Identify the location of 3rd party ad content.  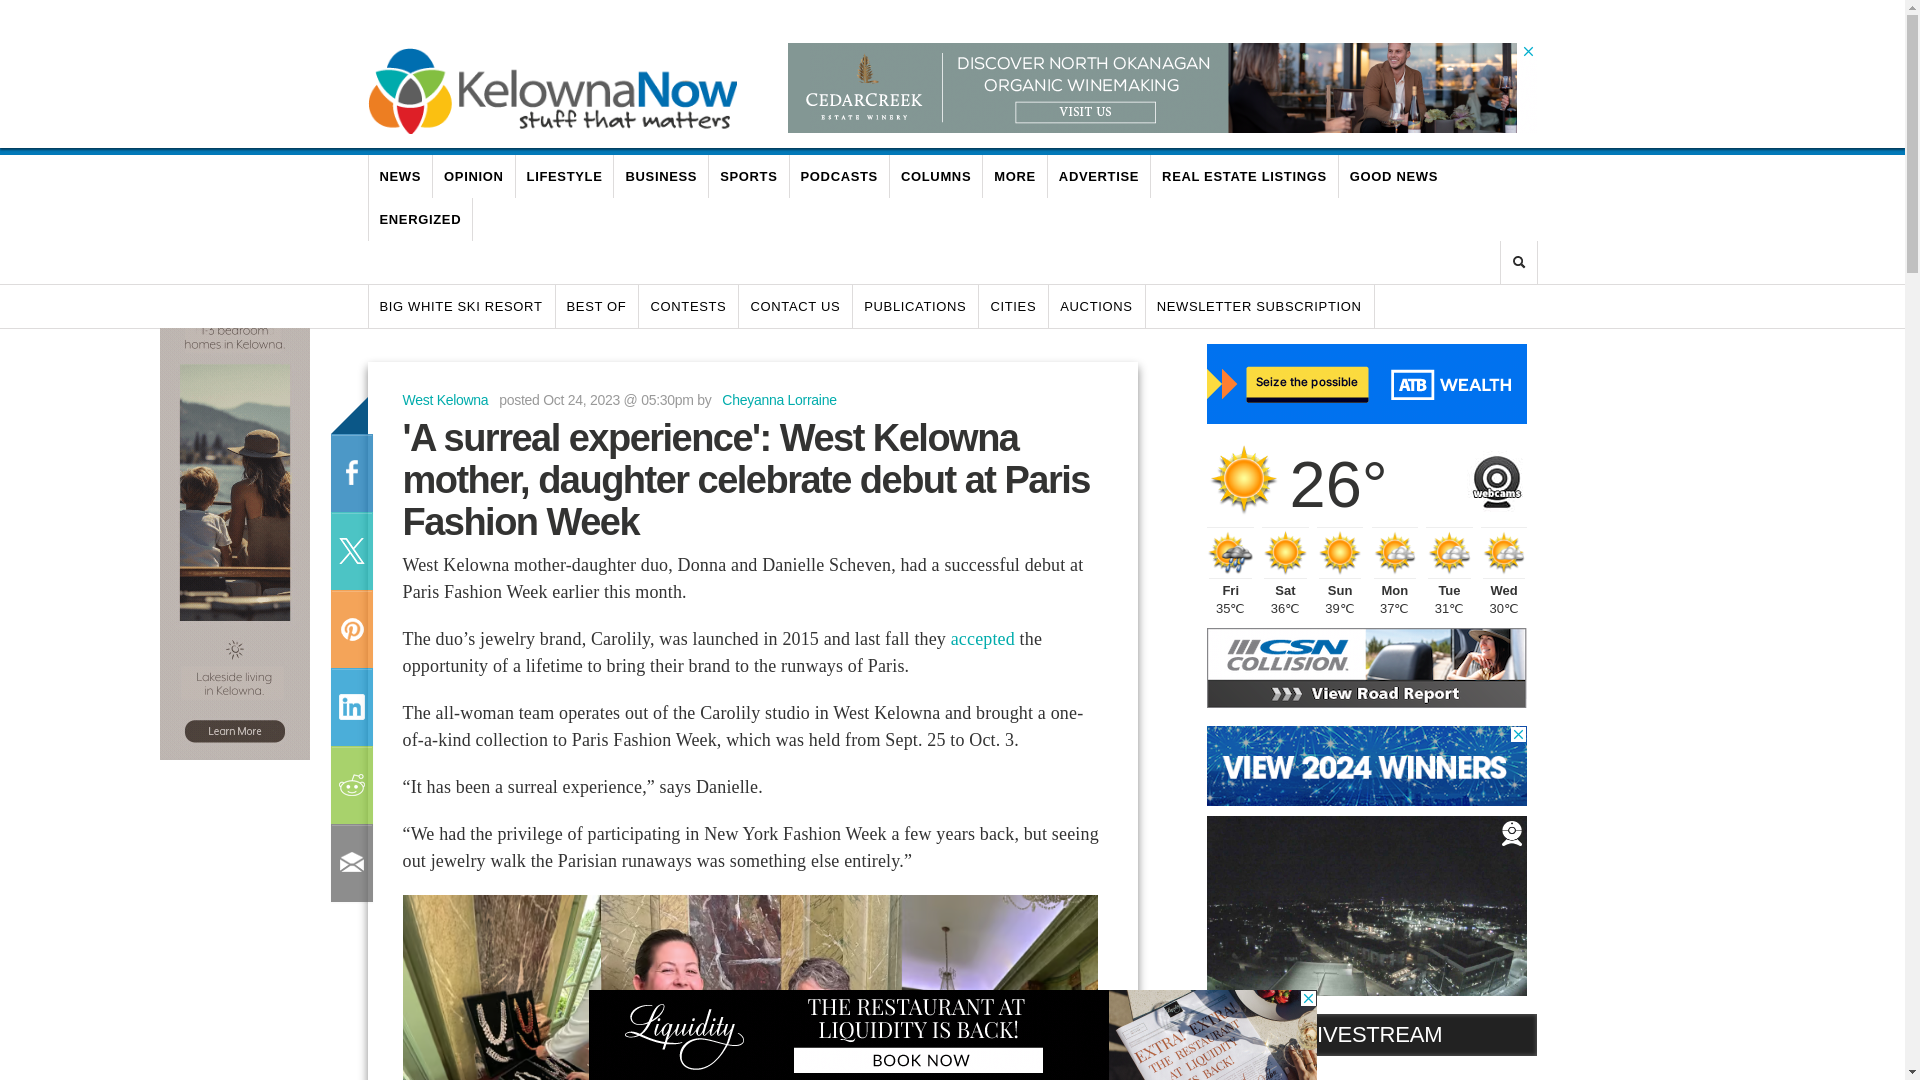
(1366, 384).